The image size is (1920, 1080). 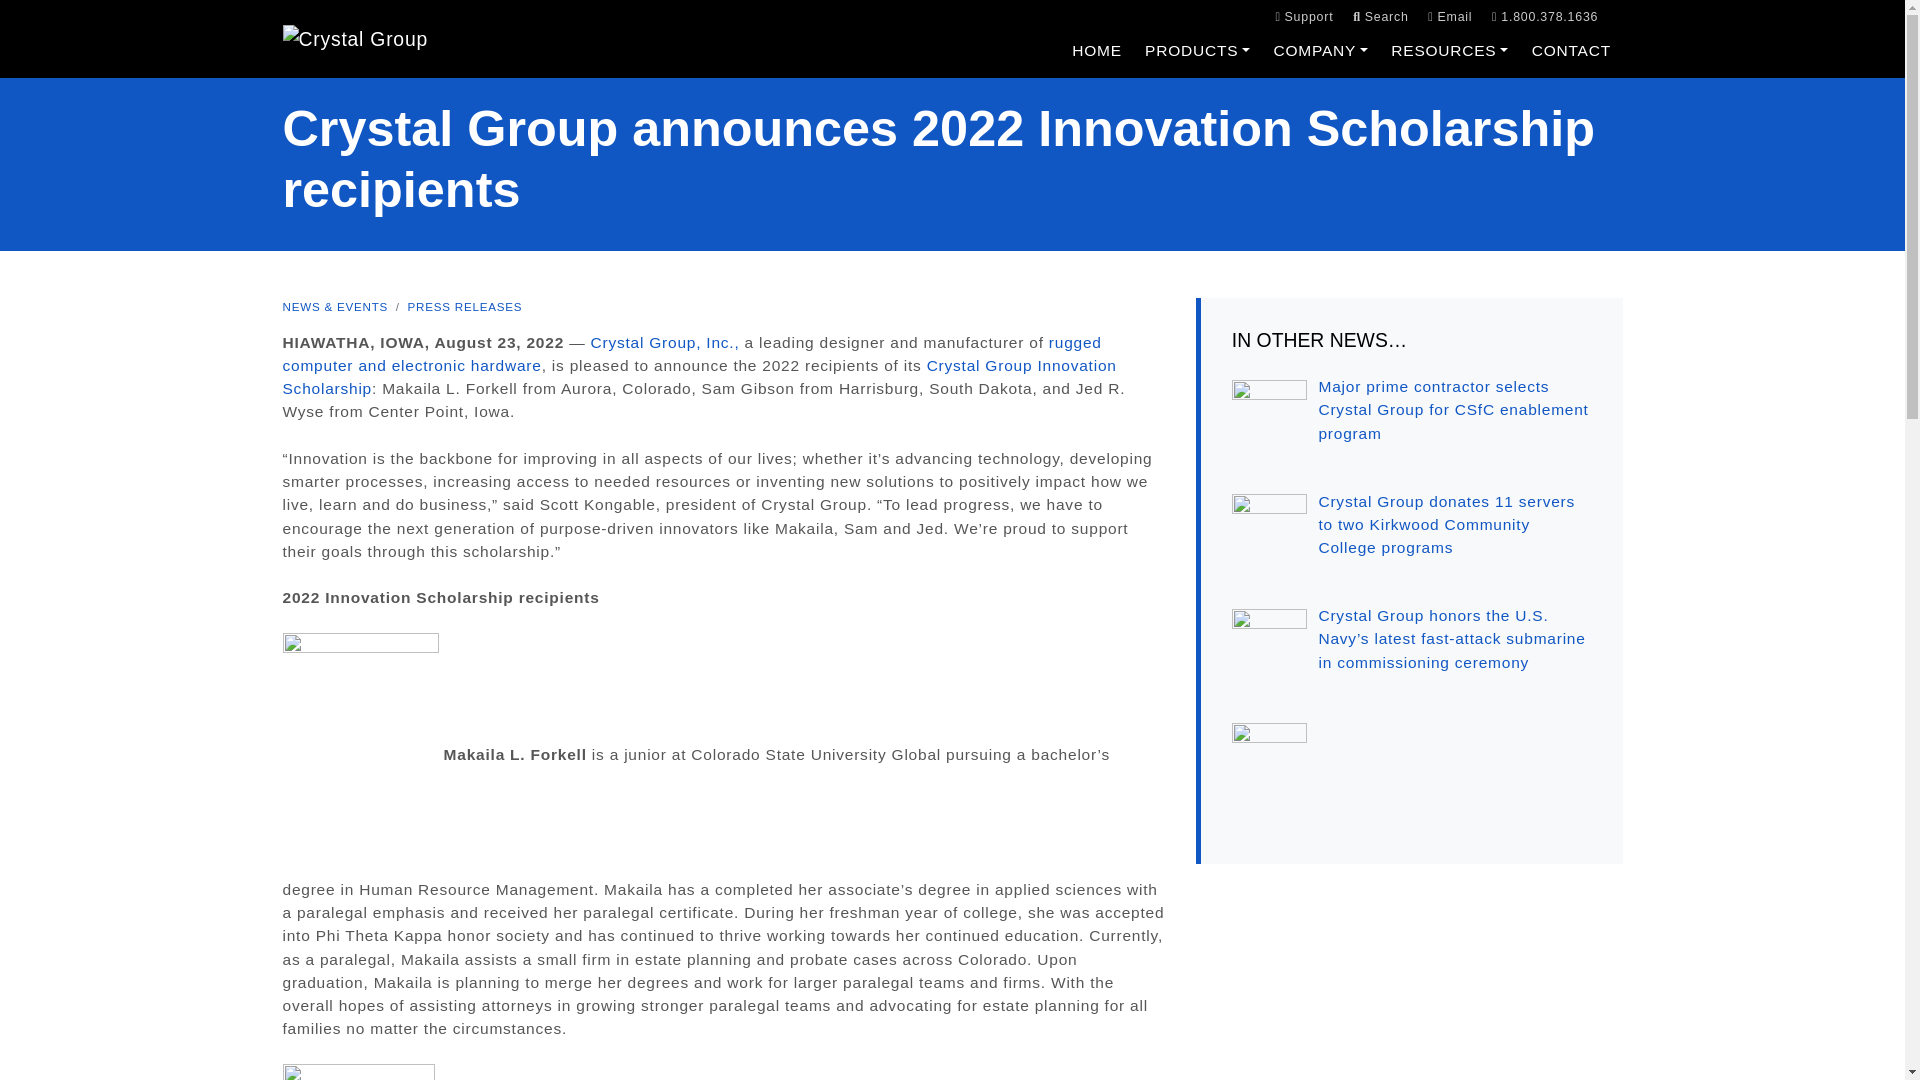 I want to click on COMPANY, so click(x=1320, y=50).